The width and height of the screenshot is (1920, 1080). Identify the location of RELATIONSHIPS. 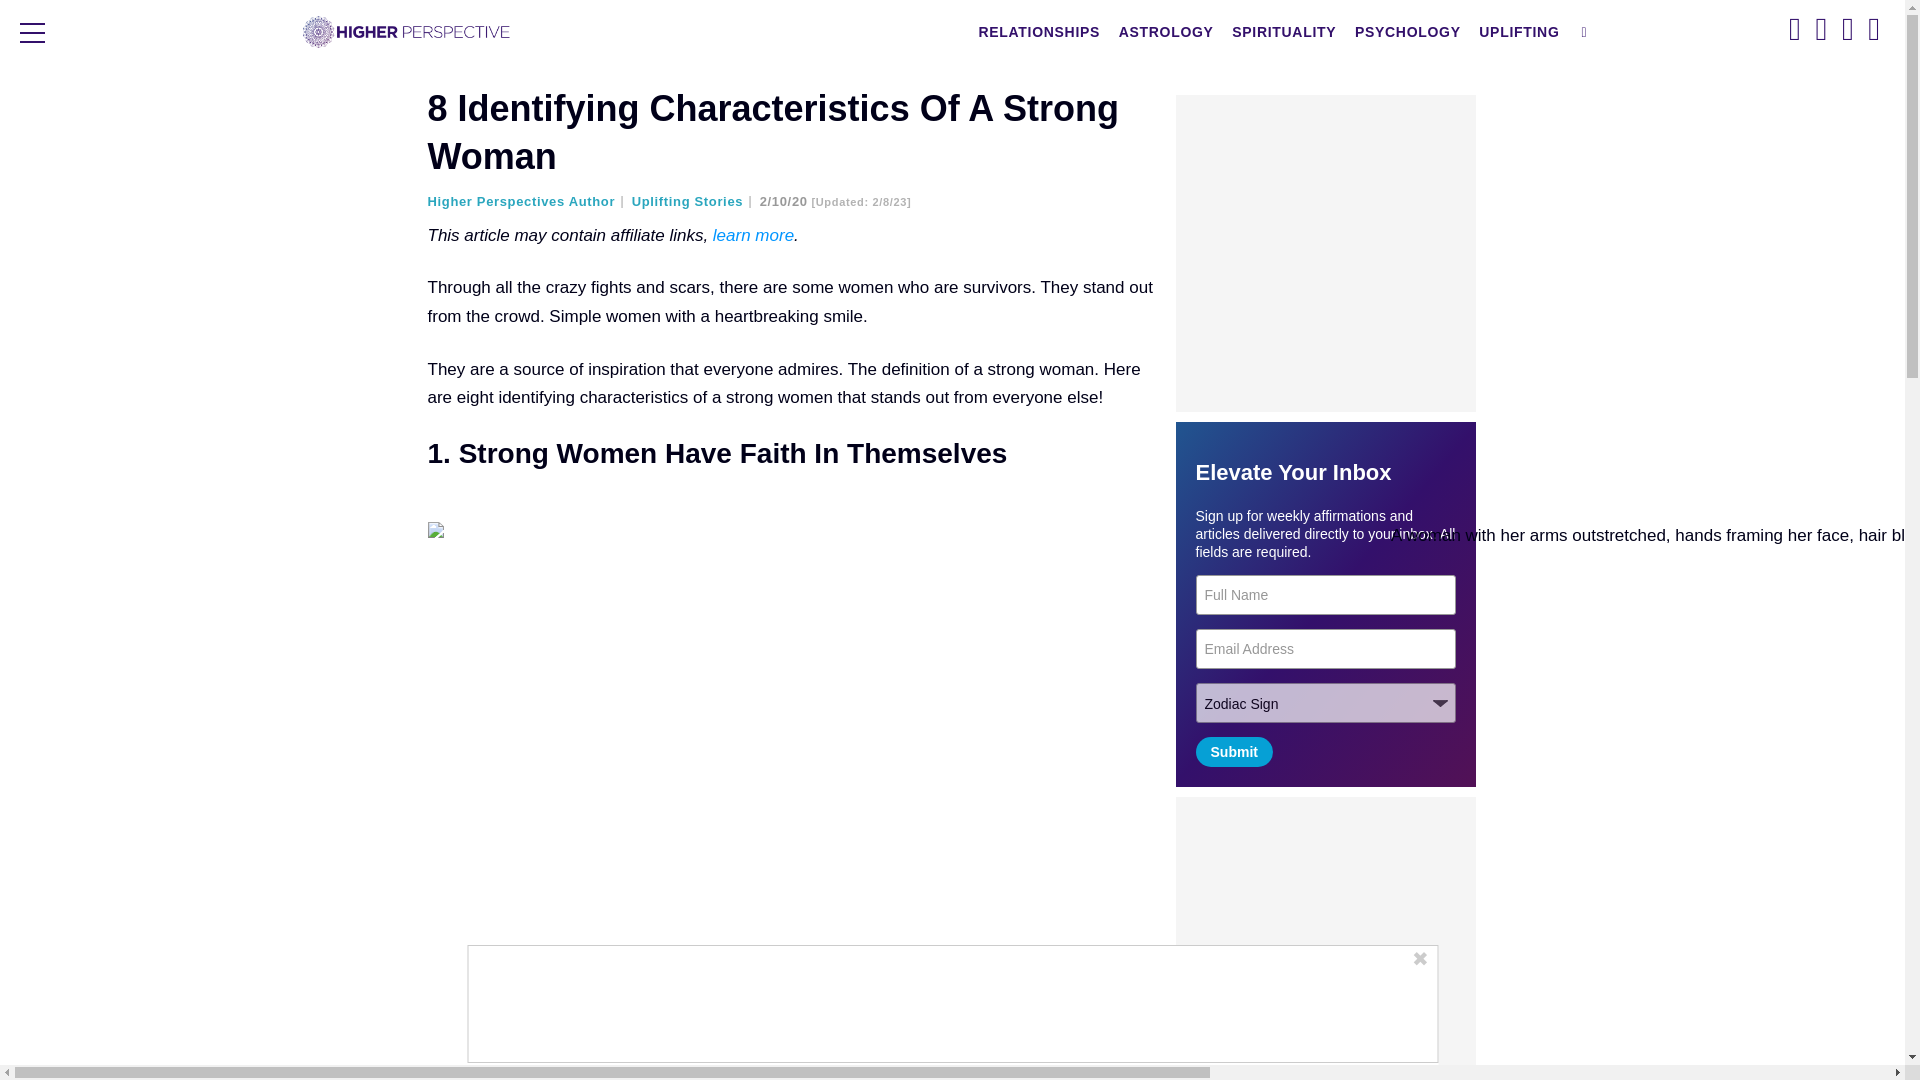
(1039, 32).